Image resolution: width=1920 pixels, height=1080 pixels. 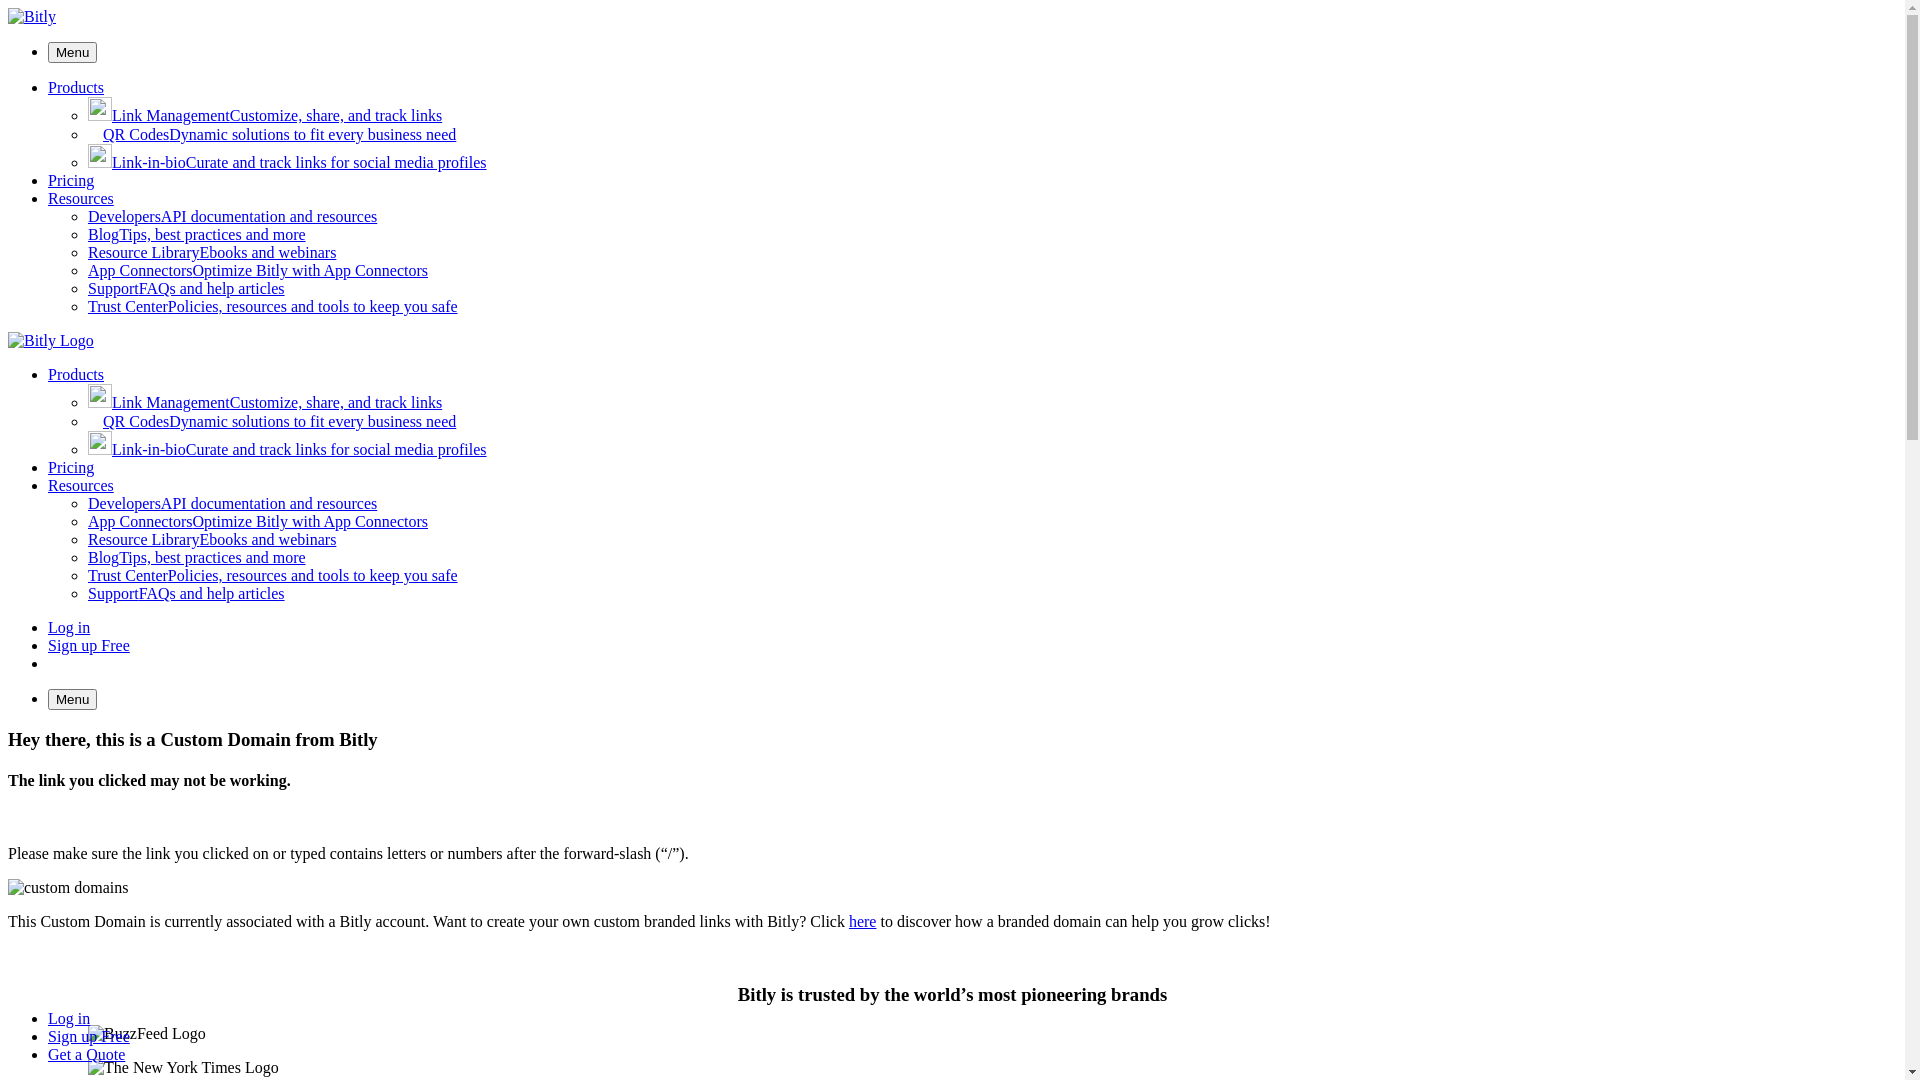 What do you see at coordinates (76, 88) in the screenshot?
I see `Products` at bounding box center [76, 88].